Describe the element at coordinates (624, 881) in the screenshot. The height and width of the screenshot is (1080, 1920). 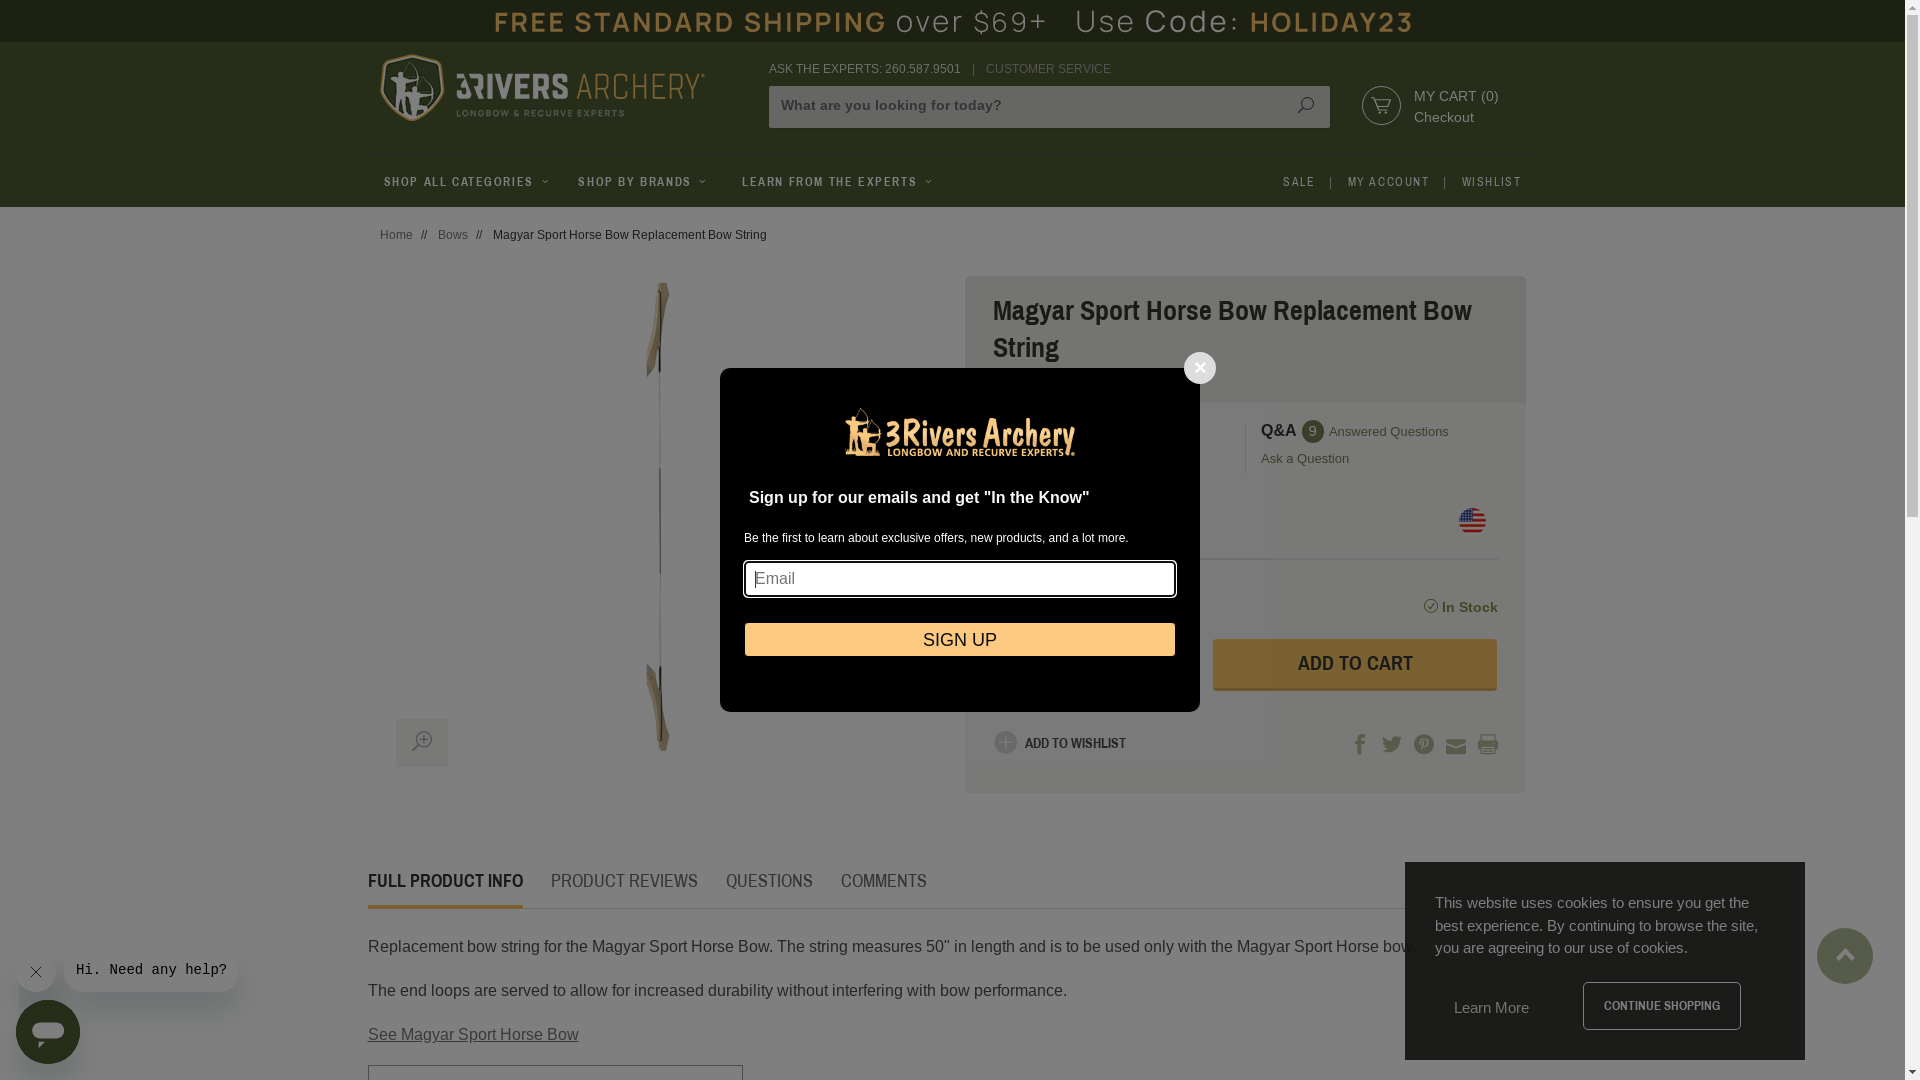
I see `PRODUCT REVIEWS` at that location.